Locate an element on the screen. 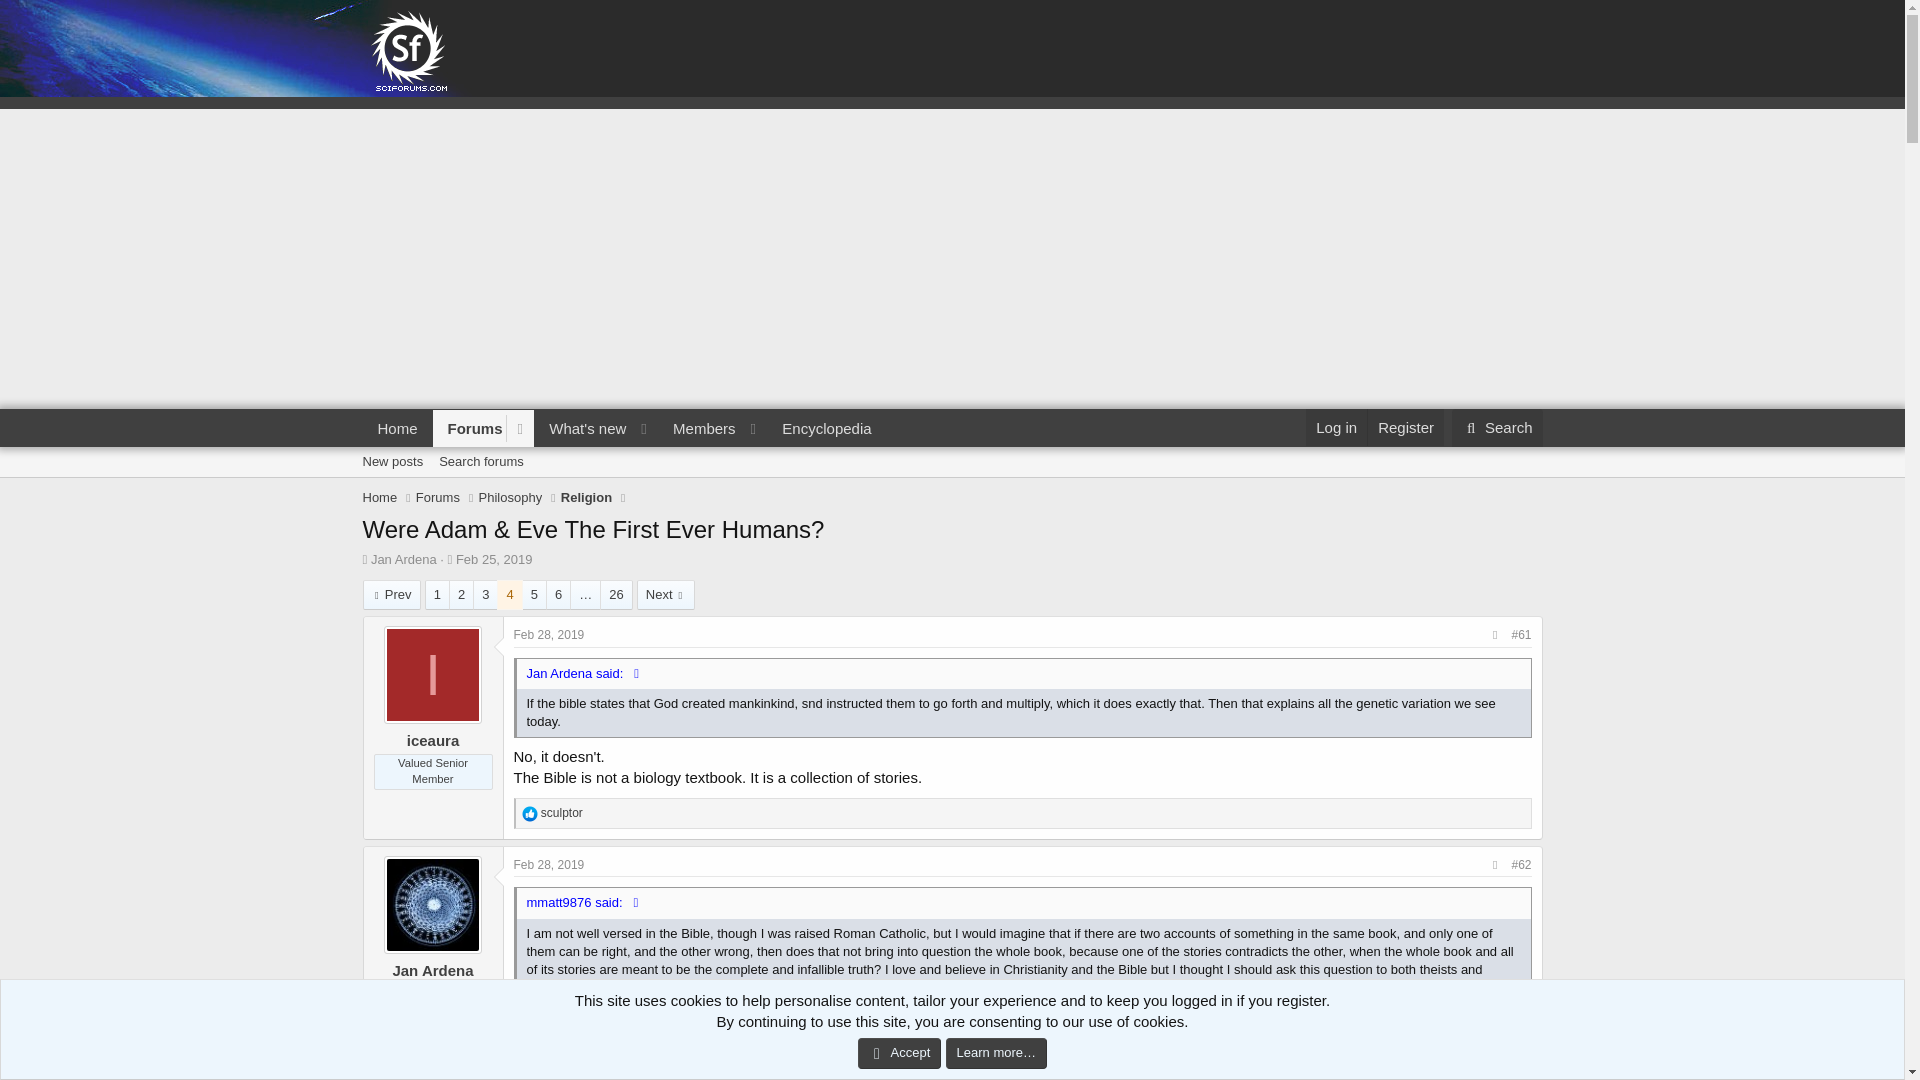  Religion is located at coordinates (624, 428).